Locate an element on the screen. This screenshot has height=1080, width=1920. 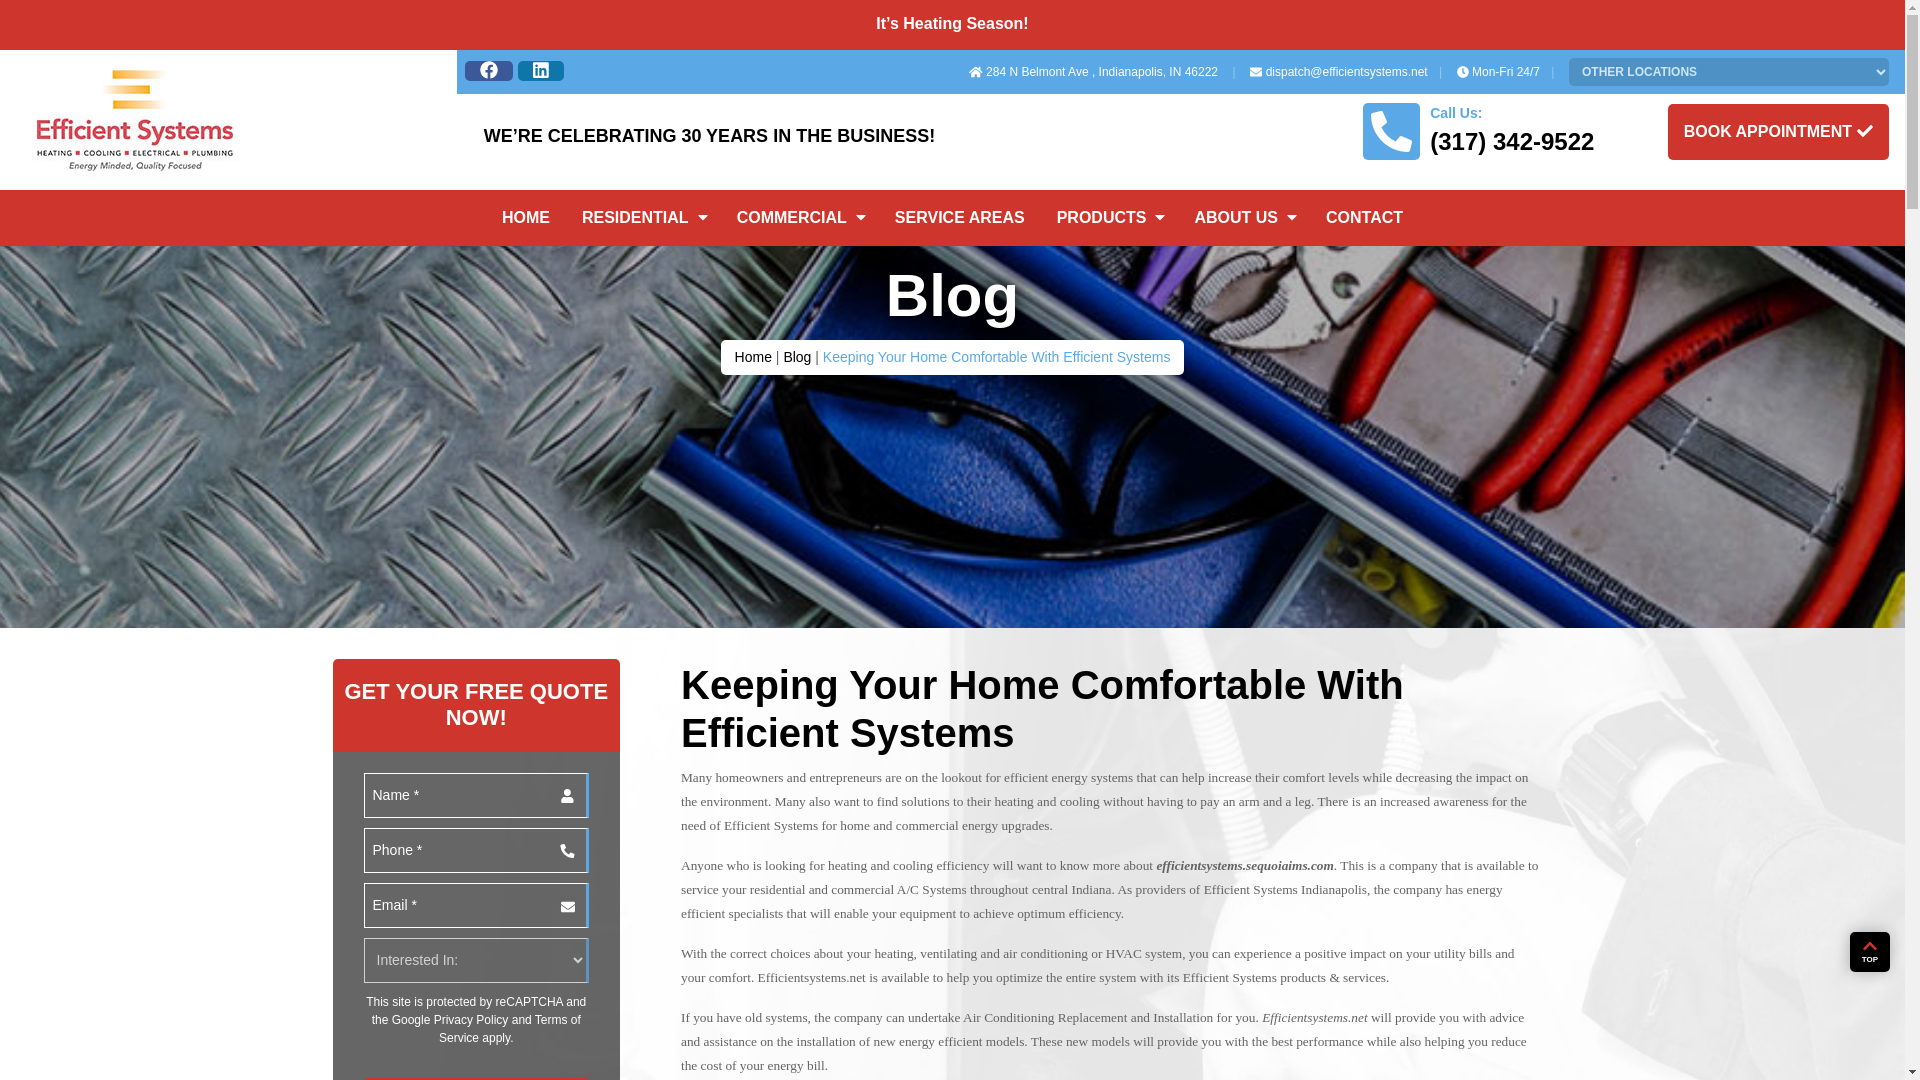
Efficient Systems, Inc, Indianapolis, IN is located at coordinates (135, 120).